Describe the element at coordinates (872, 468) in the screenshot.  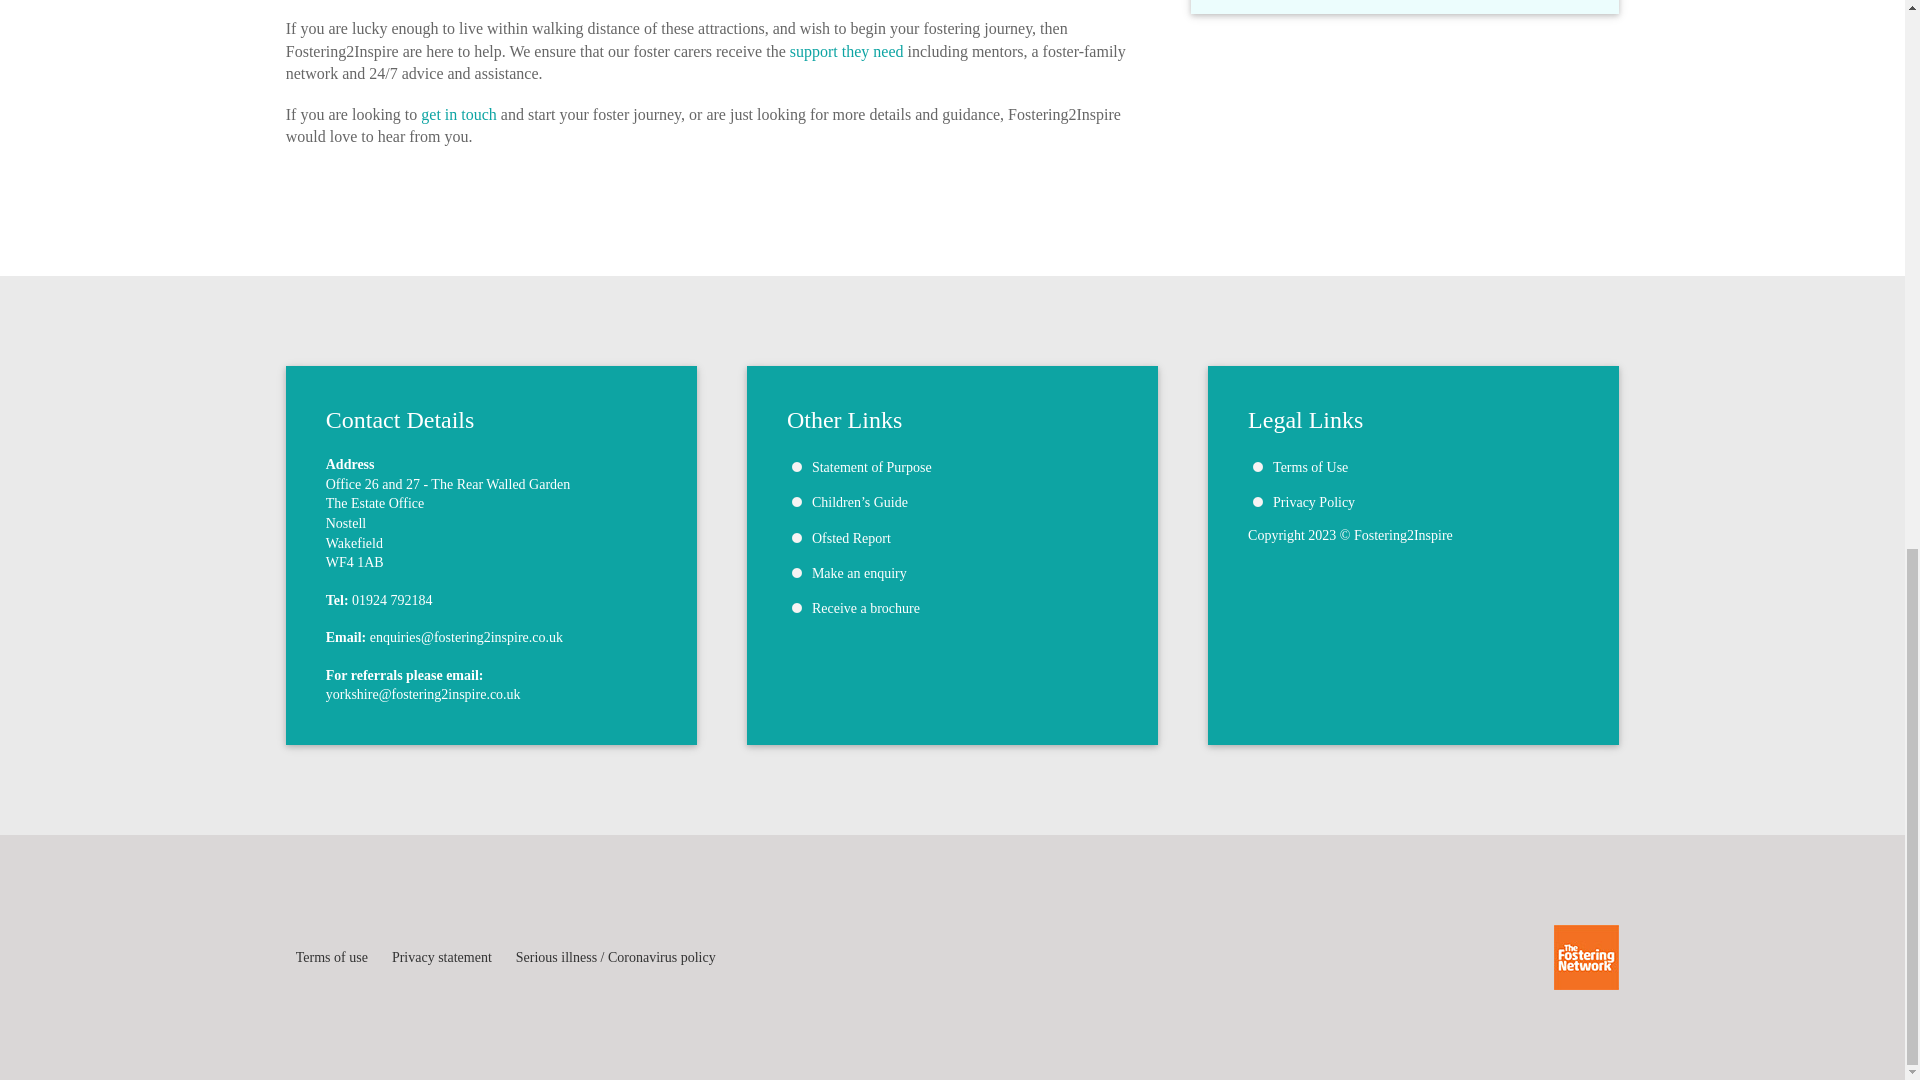
I see `Statement of Purpose` at that location.